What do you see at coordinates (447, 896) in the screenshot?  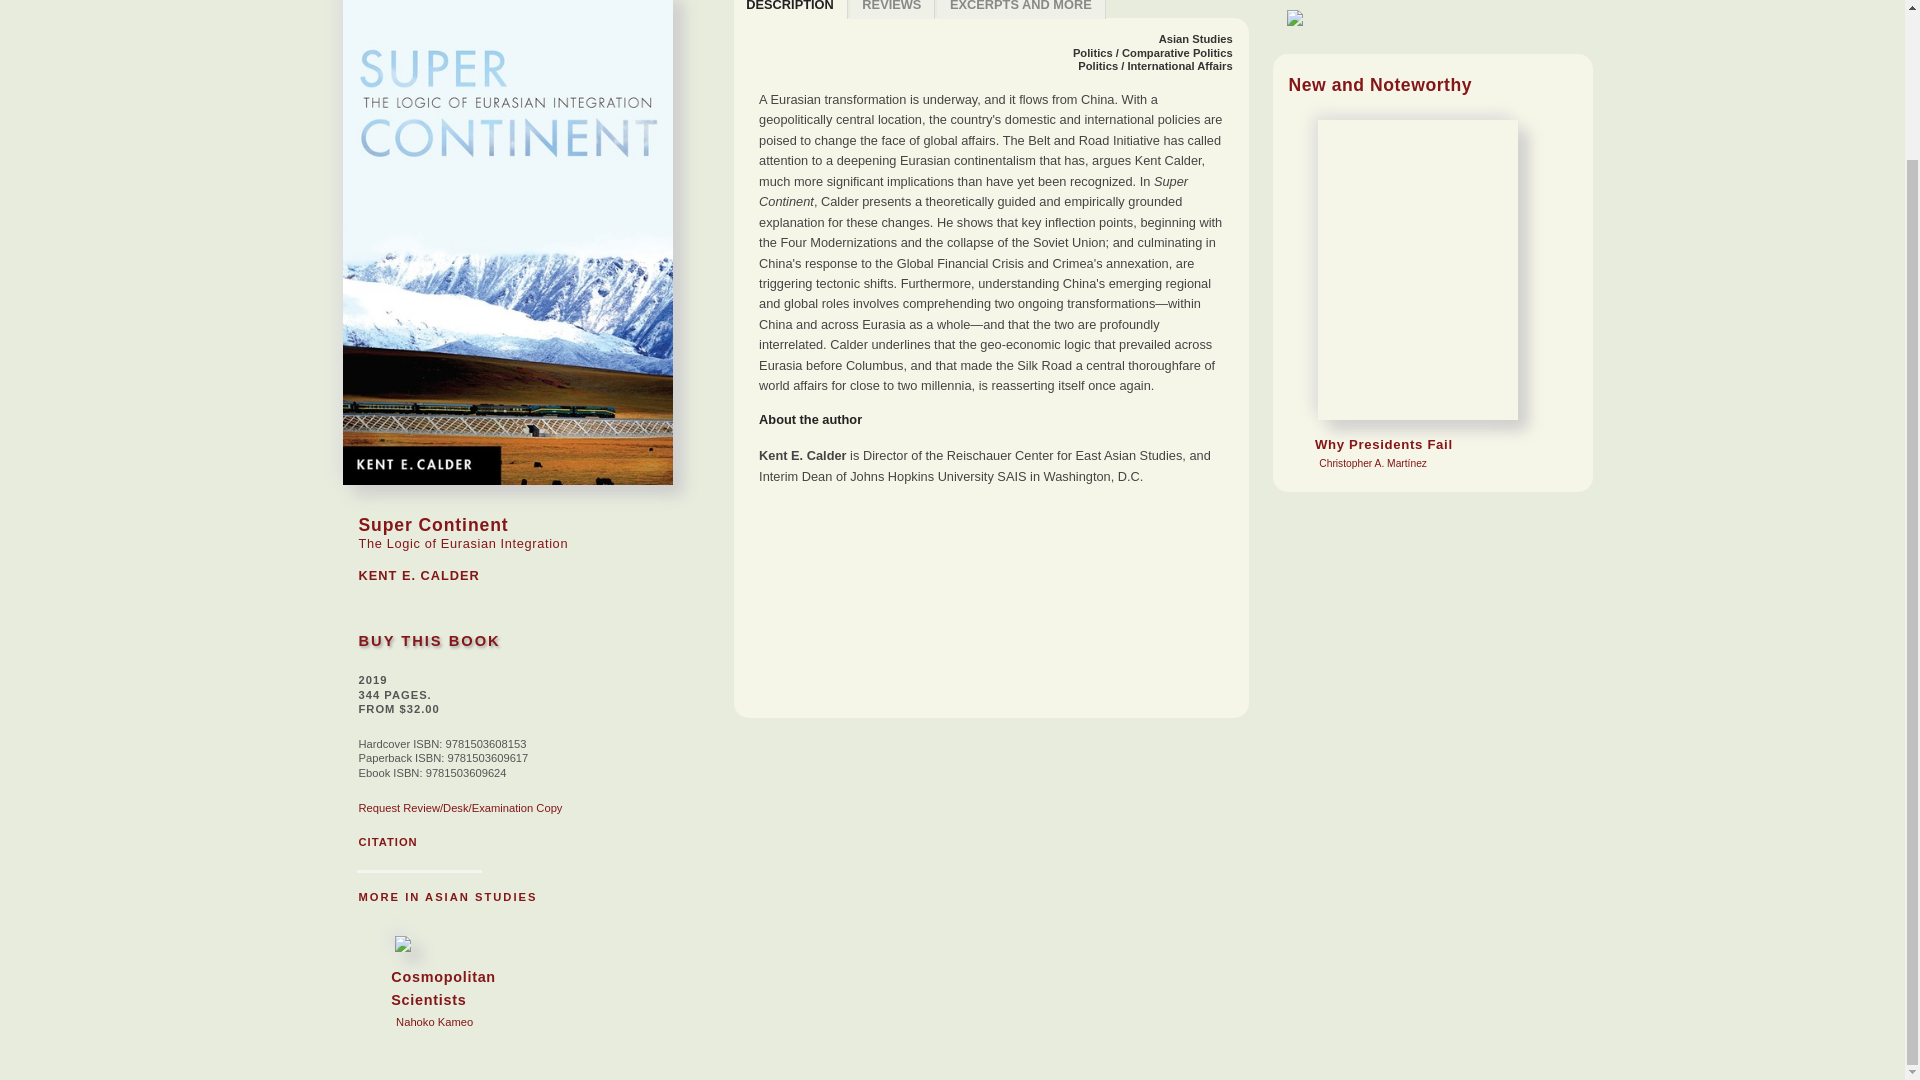 I see `Asian Studies` at bounding box center [447, 896].